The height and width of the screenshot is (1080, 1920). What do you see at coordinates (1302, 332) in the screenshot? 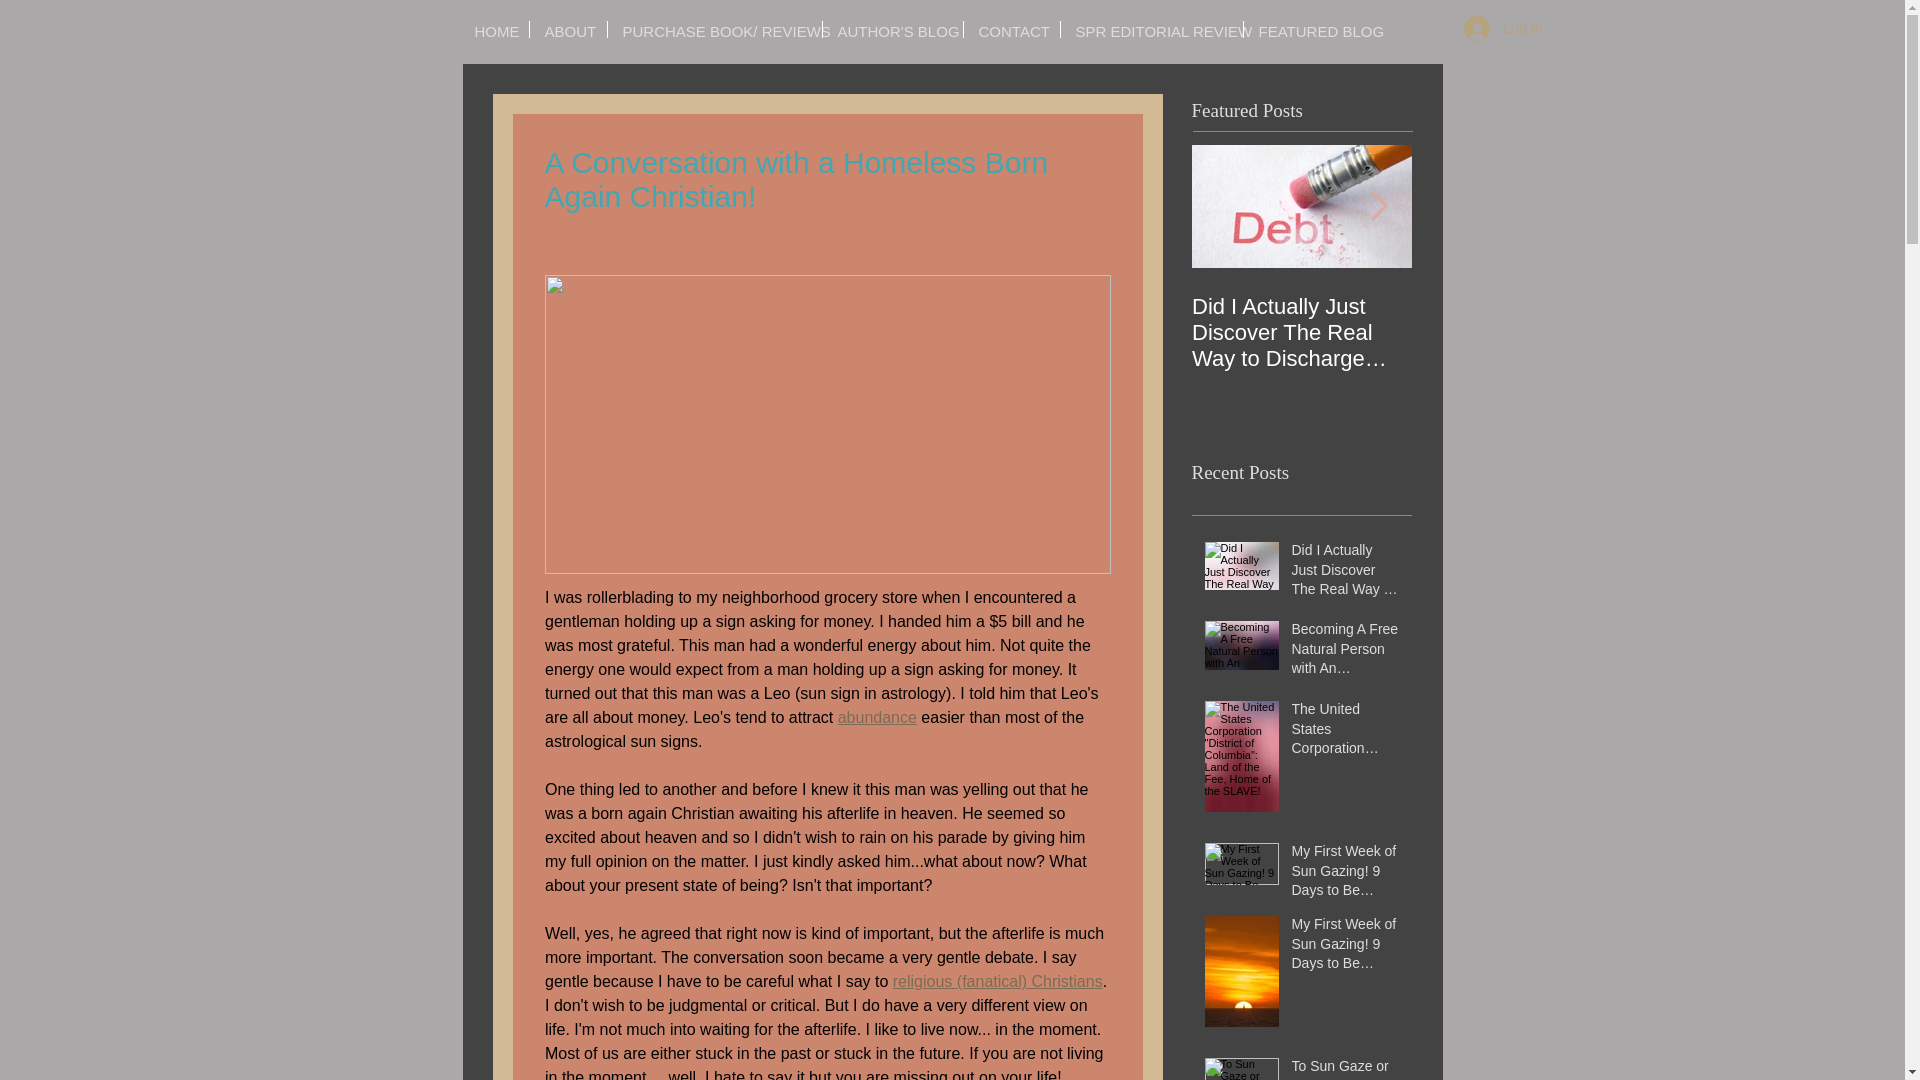
I see `Did I Actually Just Discover The Real Way to Discharge Debt?` at bounding box center [1302, 332].